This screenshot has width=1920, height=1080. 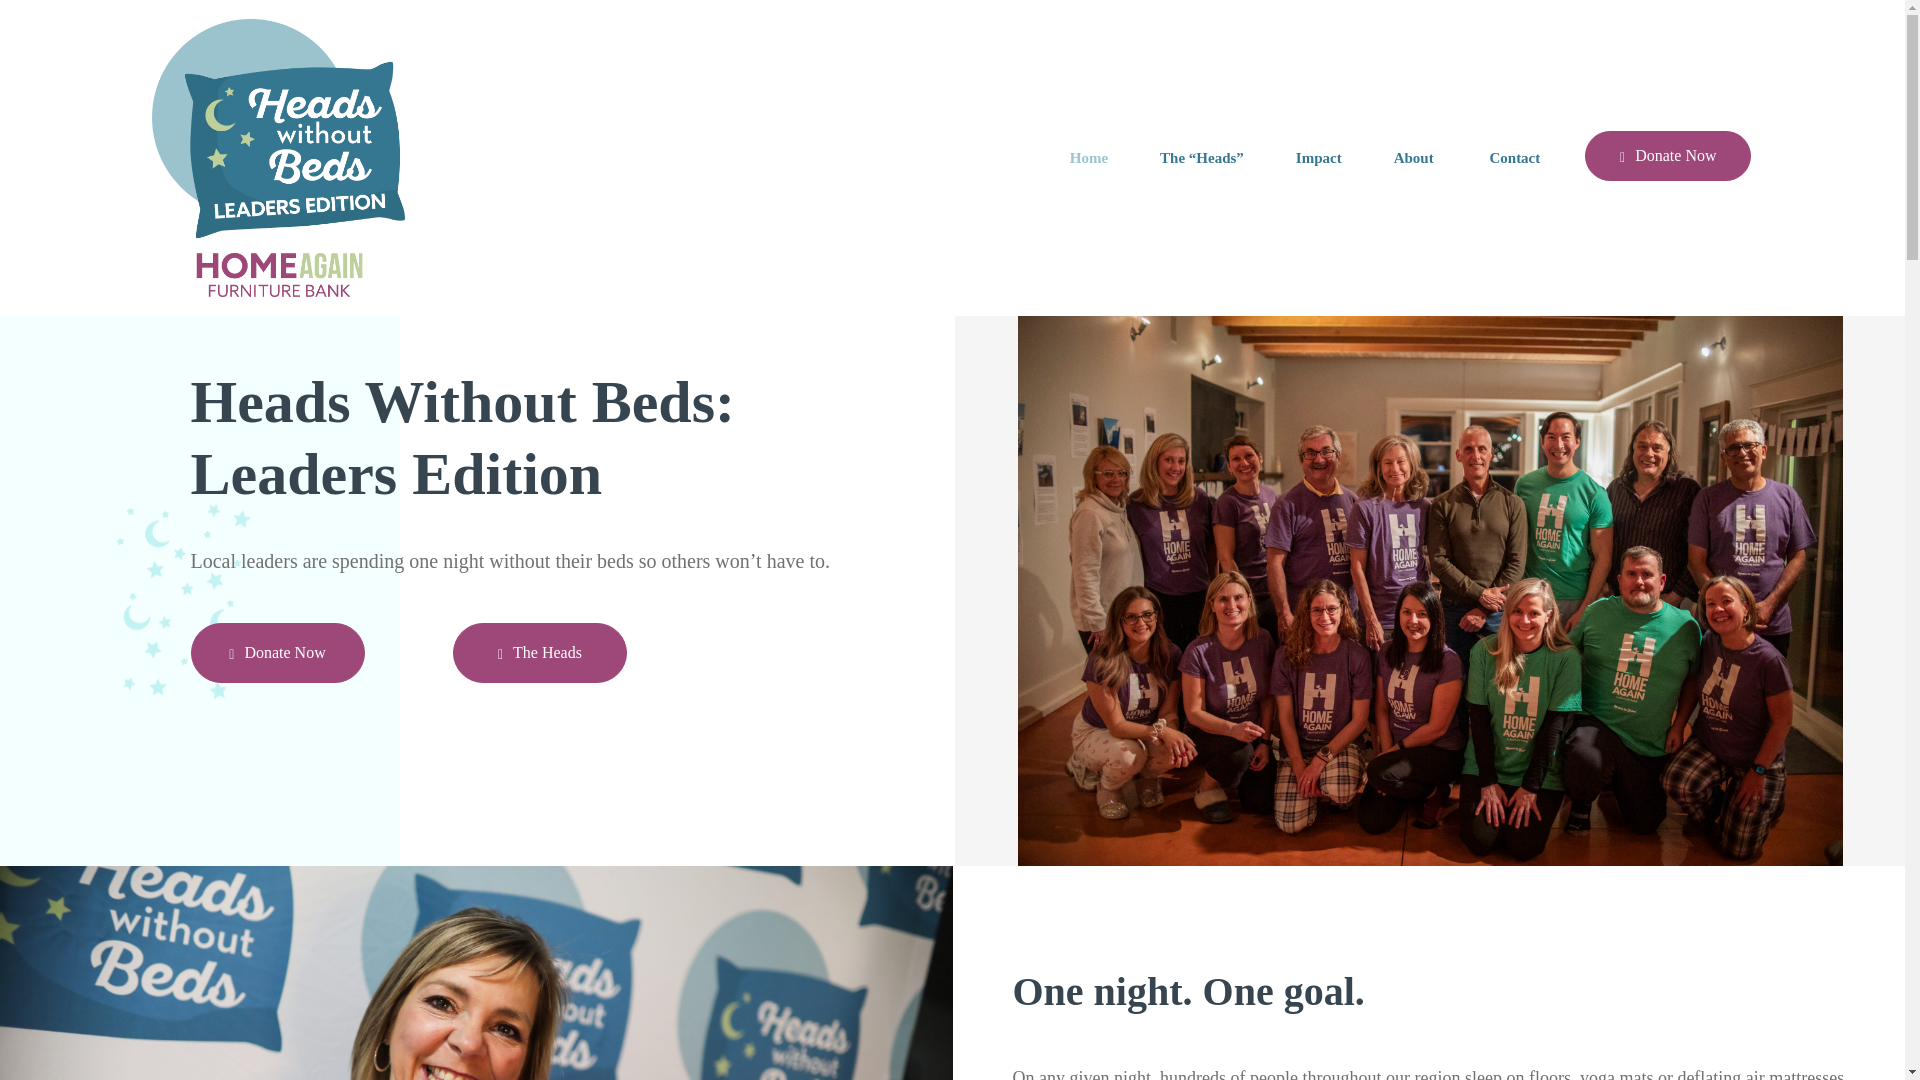 What do you see at coordinates (540, 652) in the screenshot?
I see `The Heads` at bounding box center [540, 652].